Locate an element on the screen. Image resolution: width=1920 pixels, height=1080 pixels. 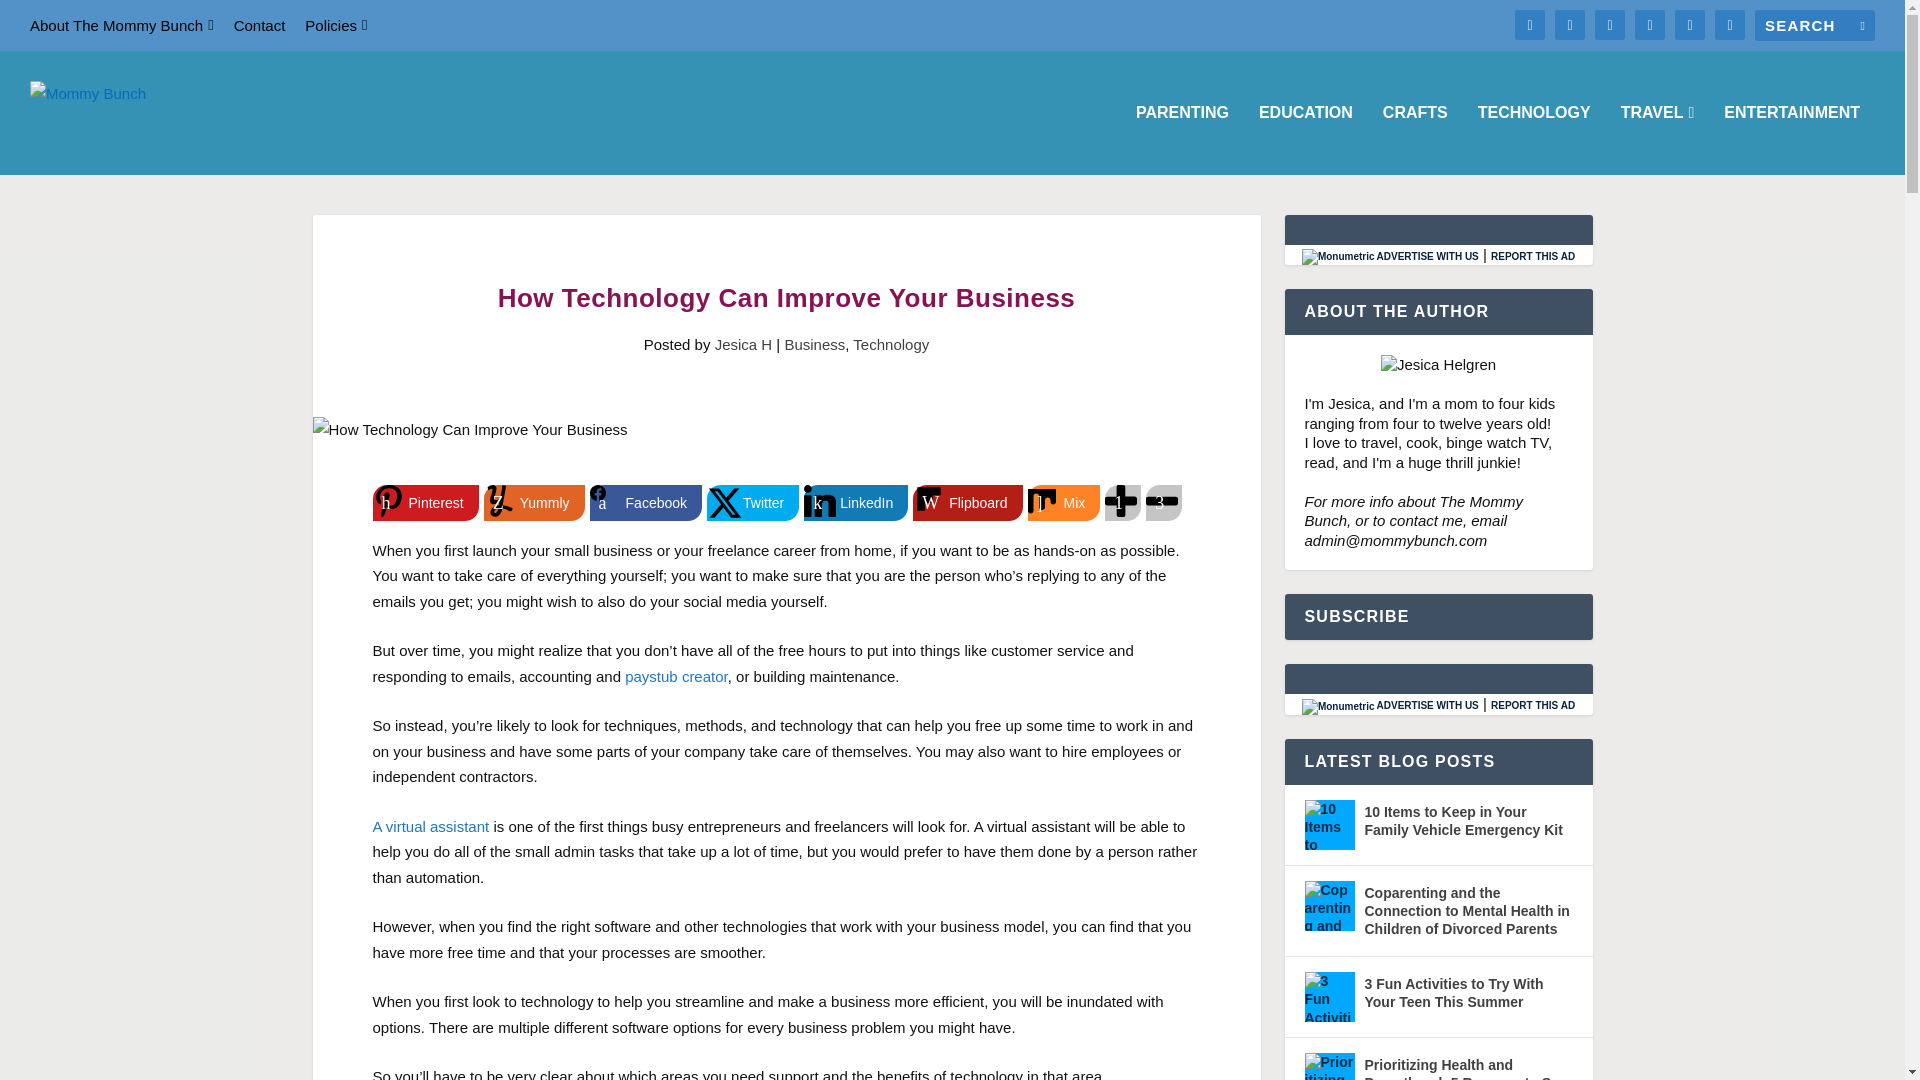
Share on Twitter is located at coordinates (752, 502).